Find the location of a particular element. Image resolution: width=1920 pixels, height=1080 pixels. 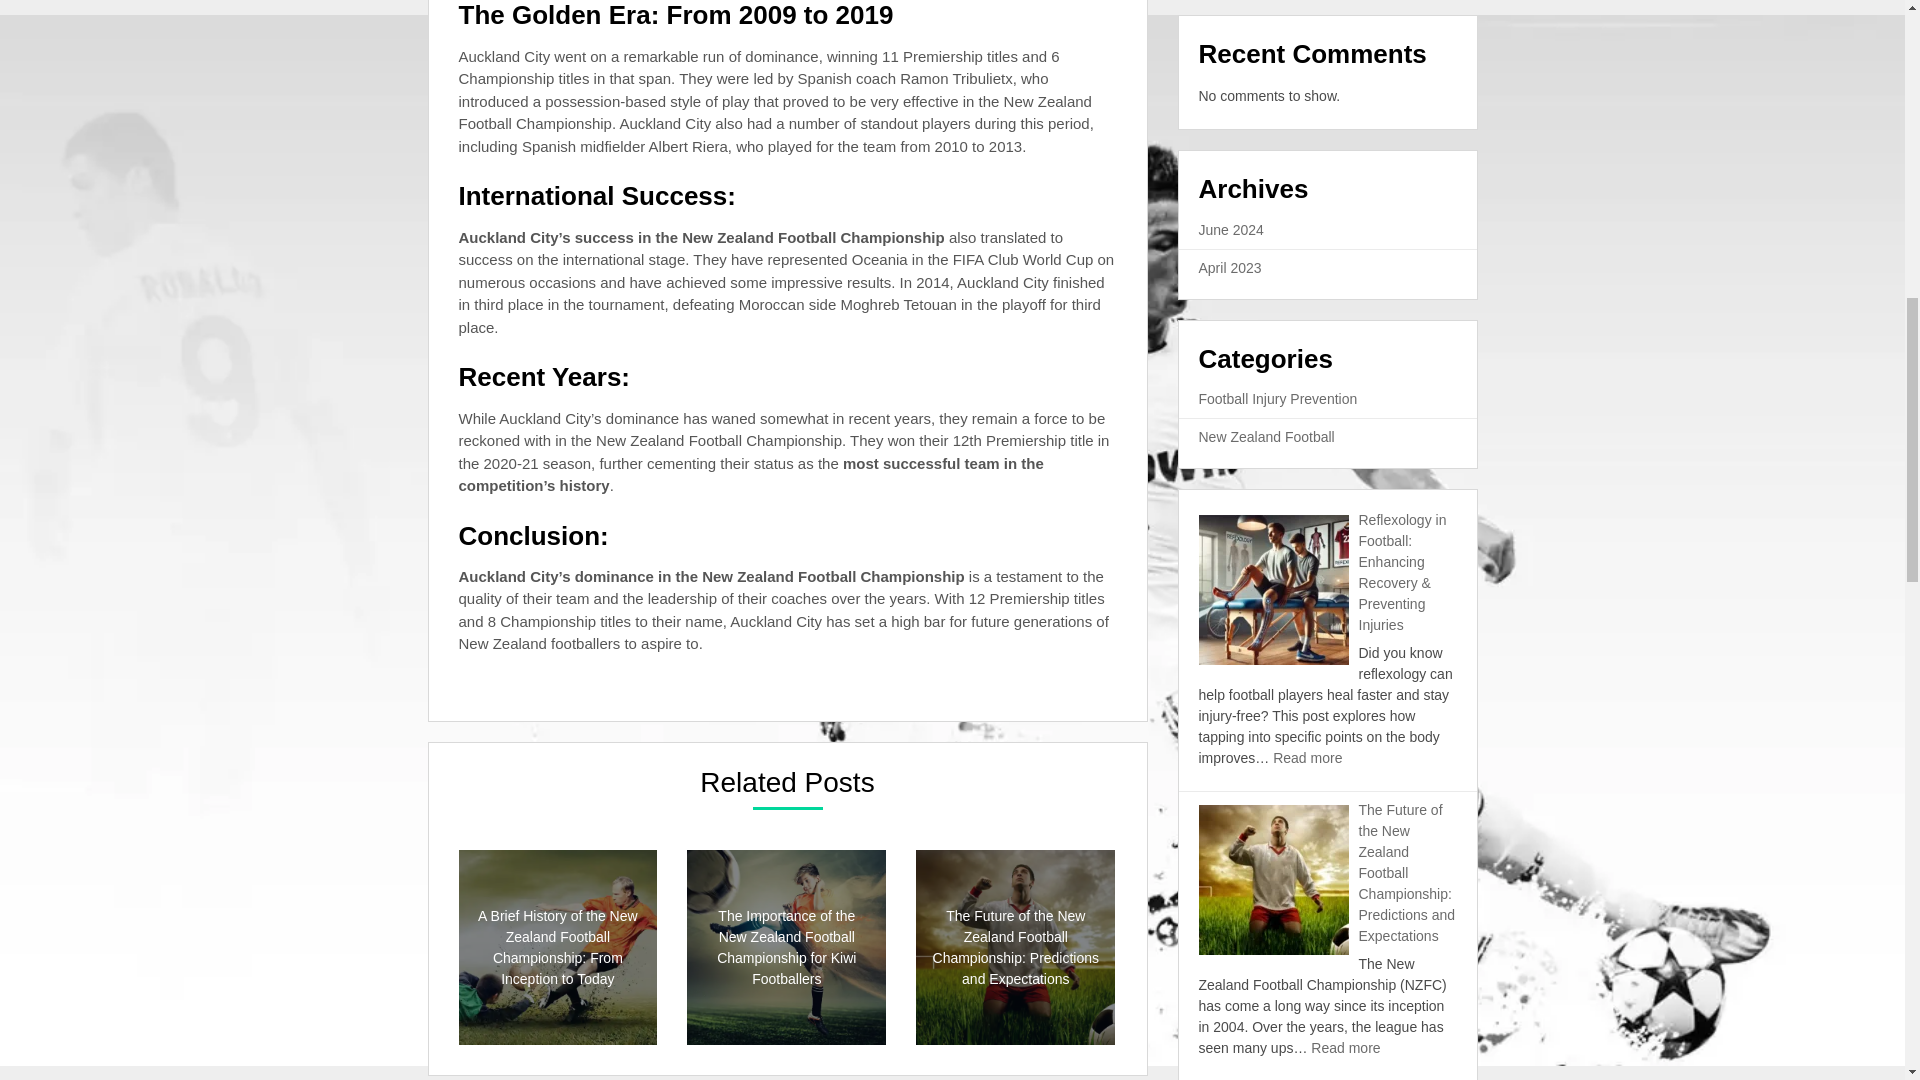

New Zealand Football is located at coordinates (1266, 436).